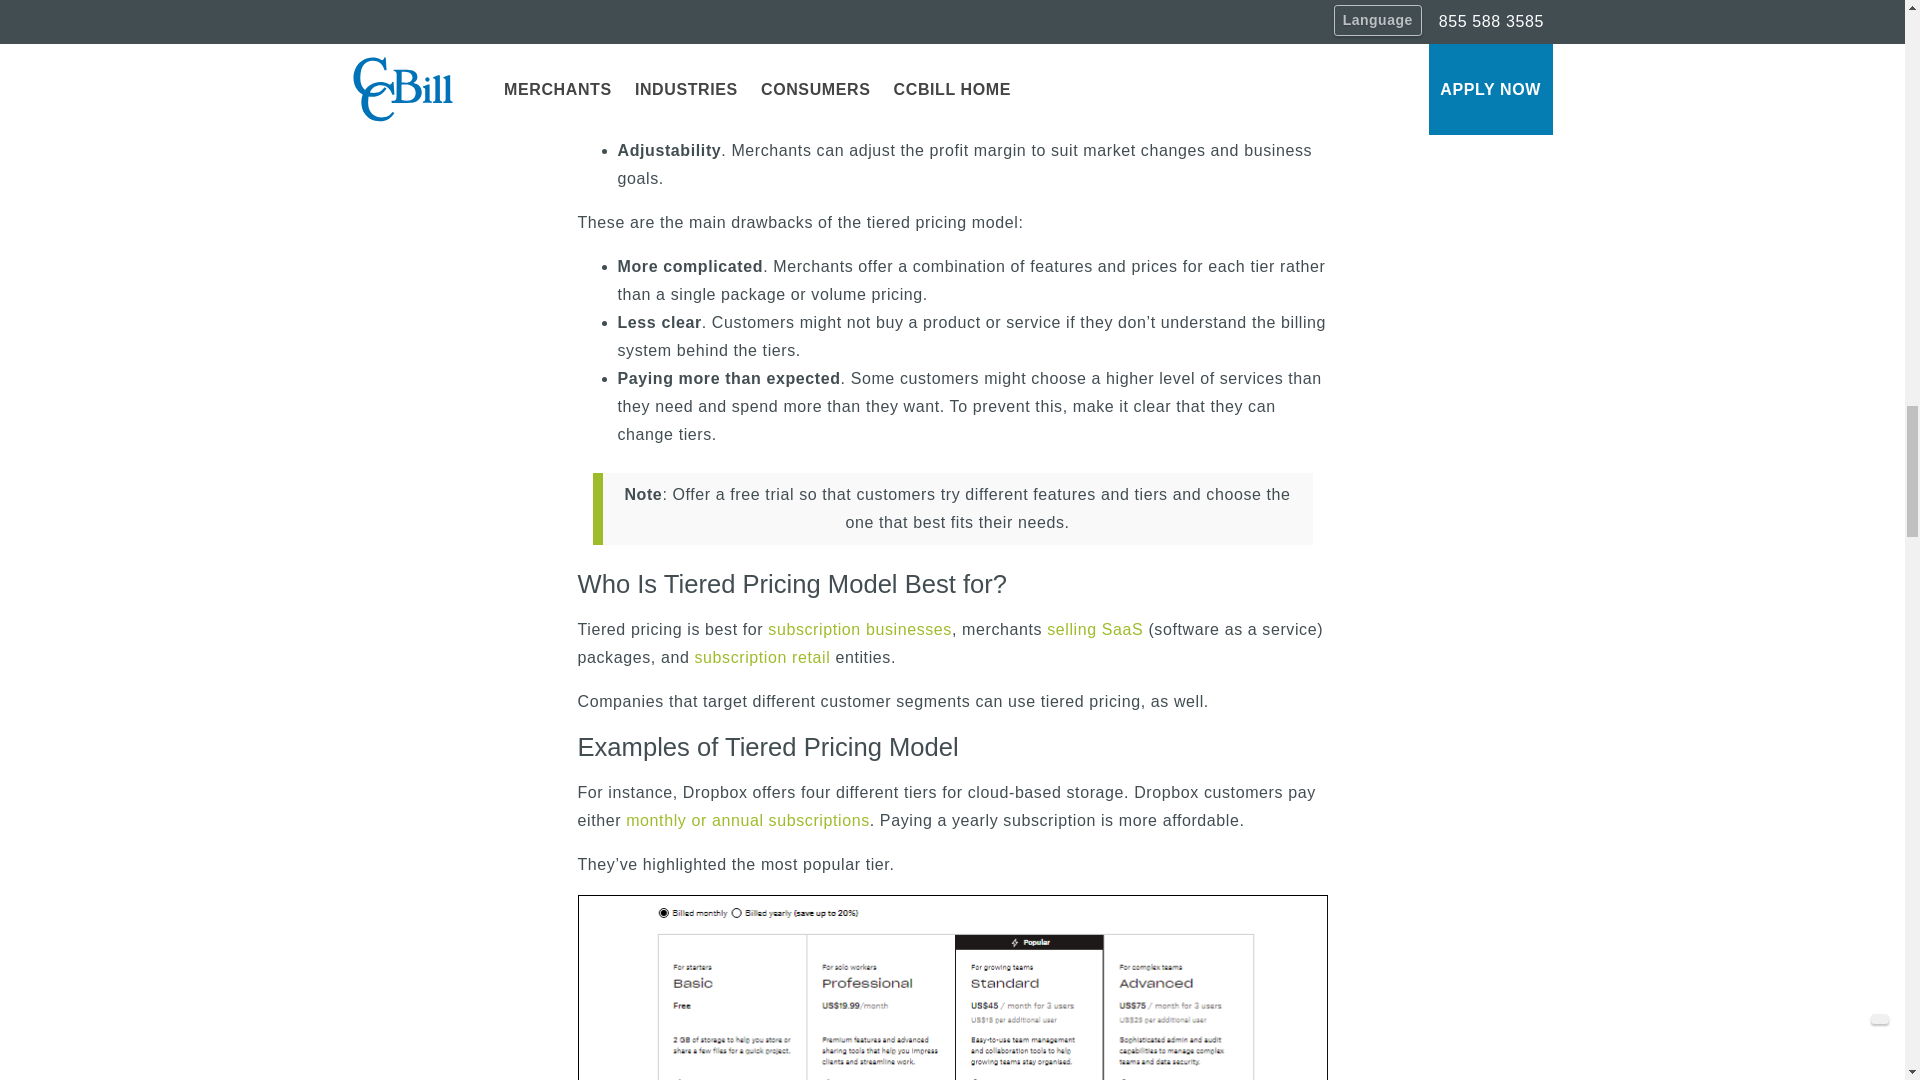  What do you see at coordinates (1094, 630) in the screenshot?
I see `selling SaaS` at bounding box center [1094, 630].